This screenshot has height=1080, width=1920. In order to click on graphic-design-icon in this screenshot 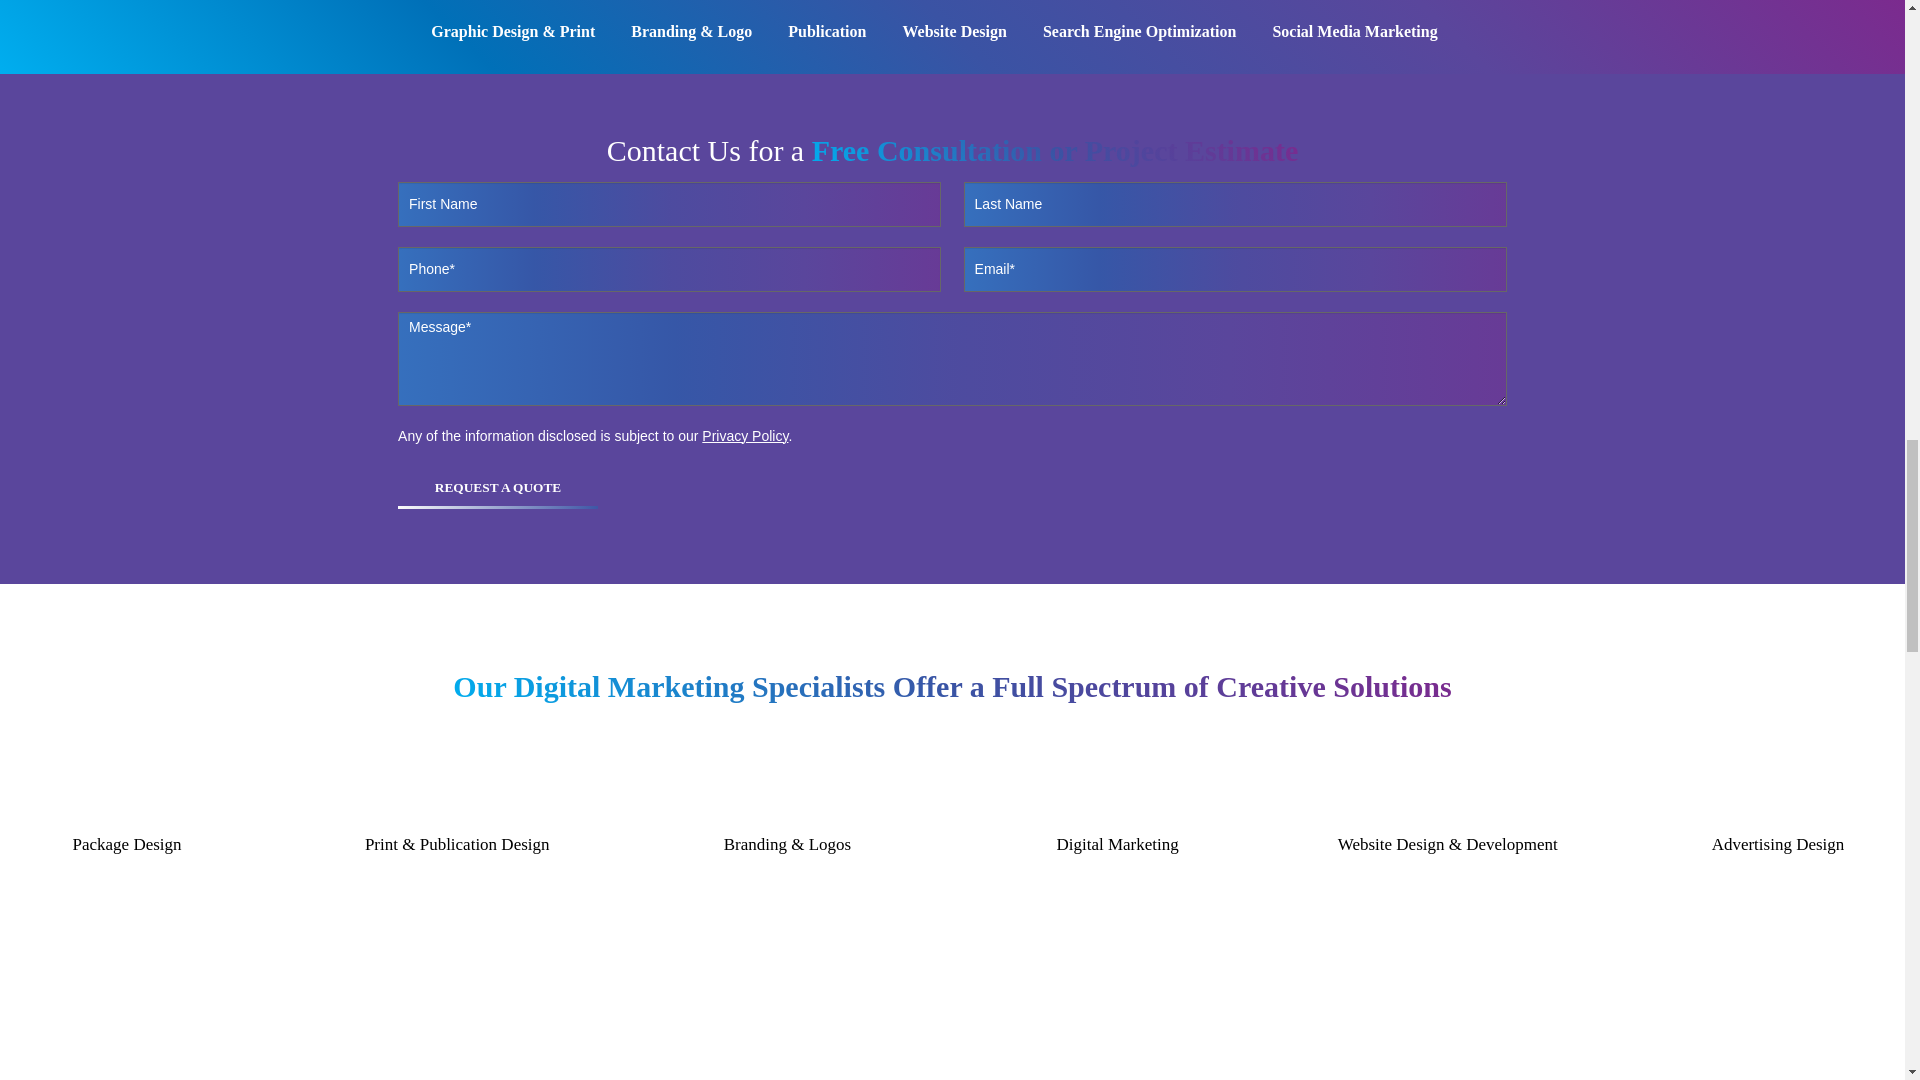, I will do `click(126, 784)`.